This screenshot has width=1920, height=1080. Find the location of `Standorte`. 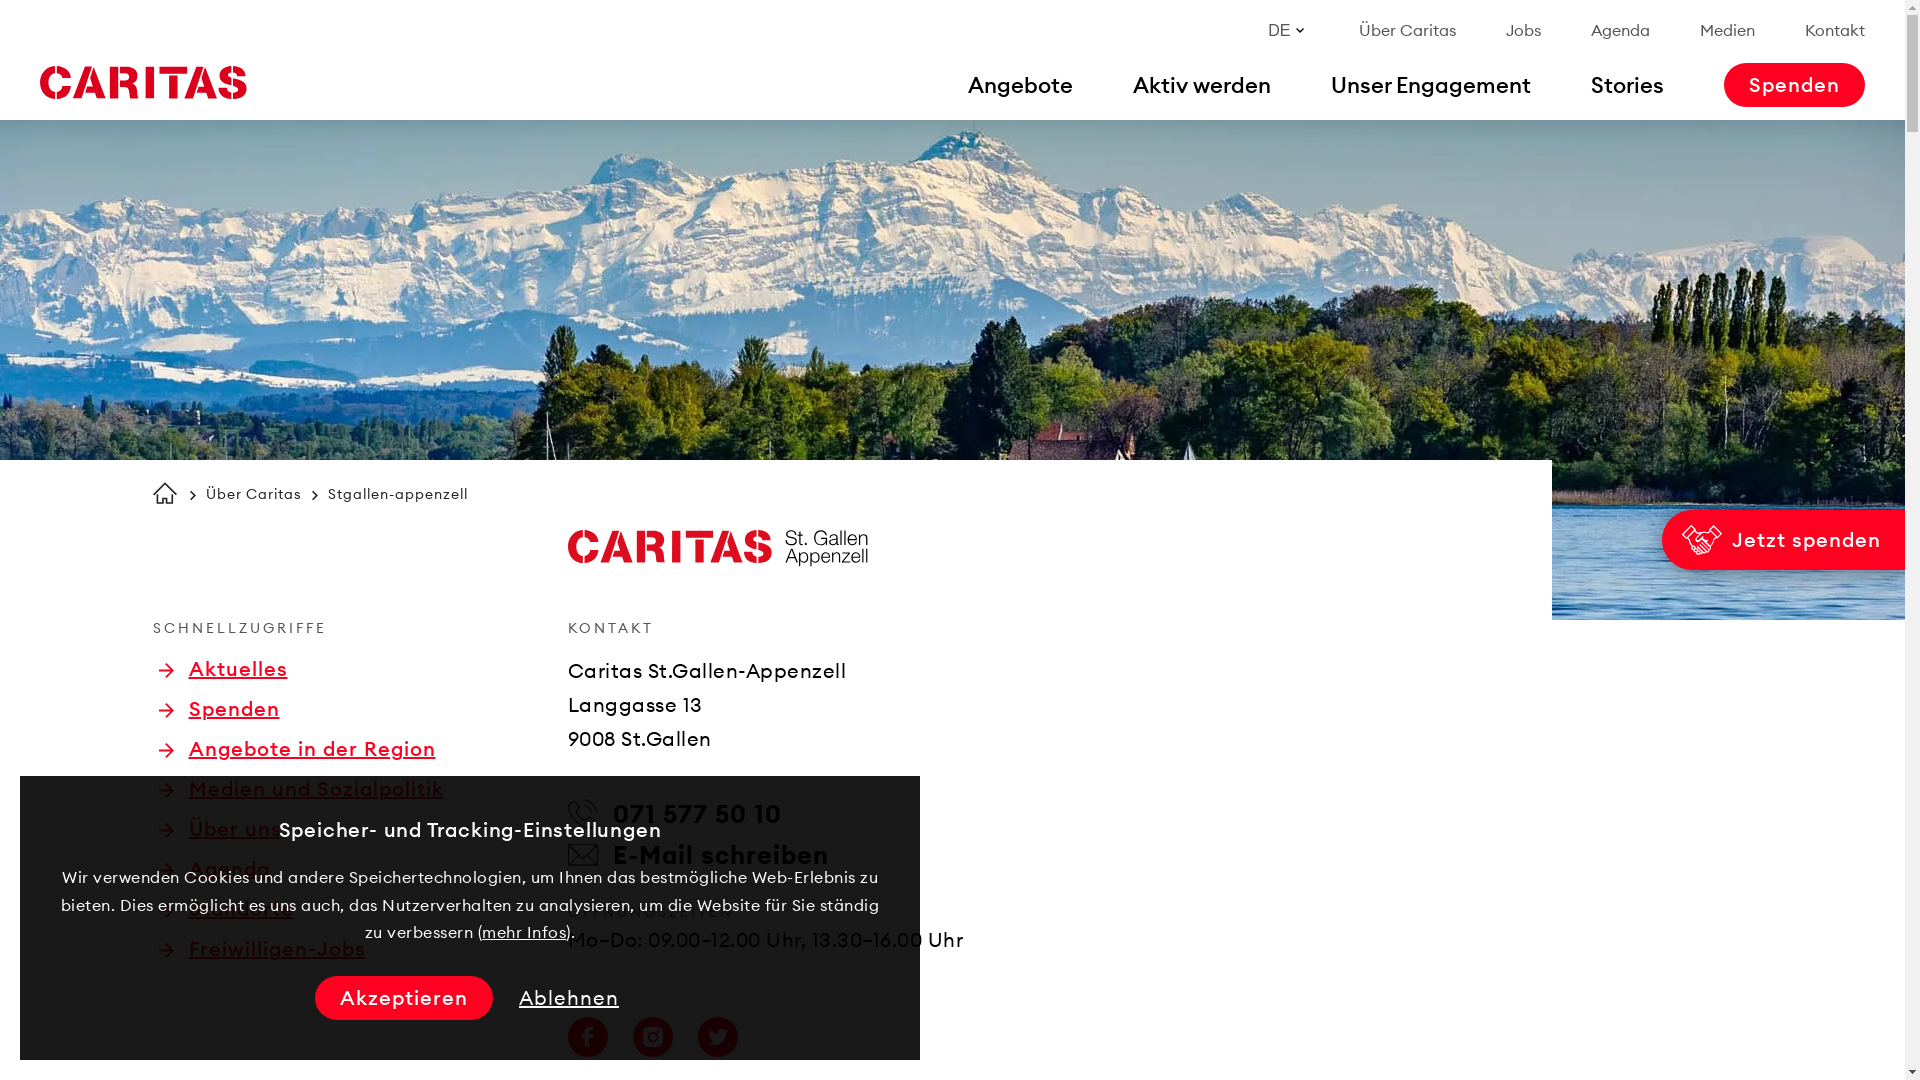

Standorte is located at coordinates (226, 909).